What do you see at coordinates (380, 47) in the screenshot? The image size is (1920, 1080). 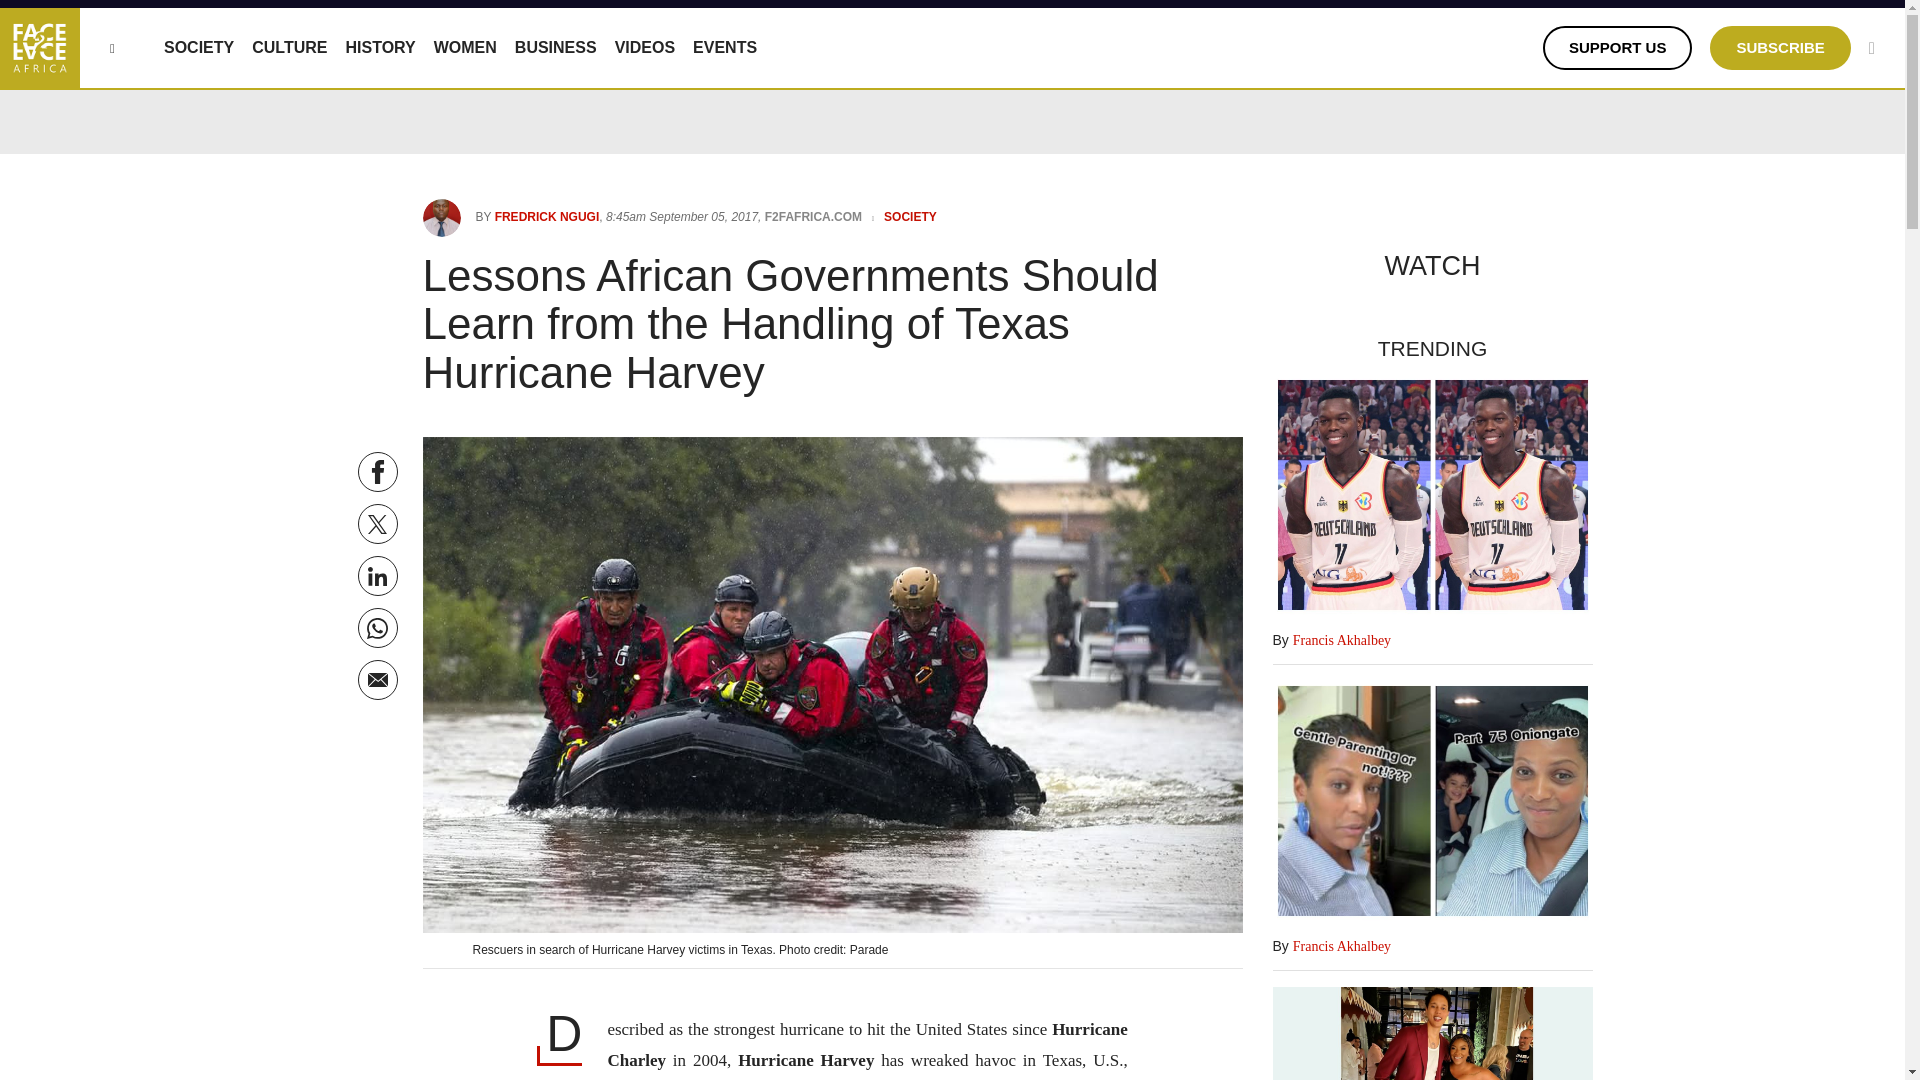 I see `HISTORY` at bounding box center [380, 47].